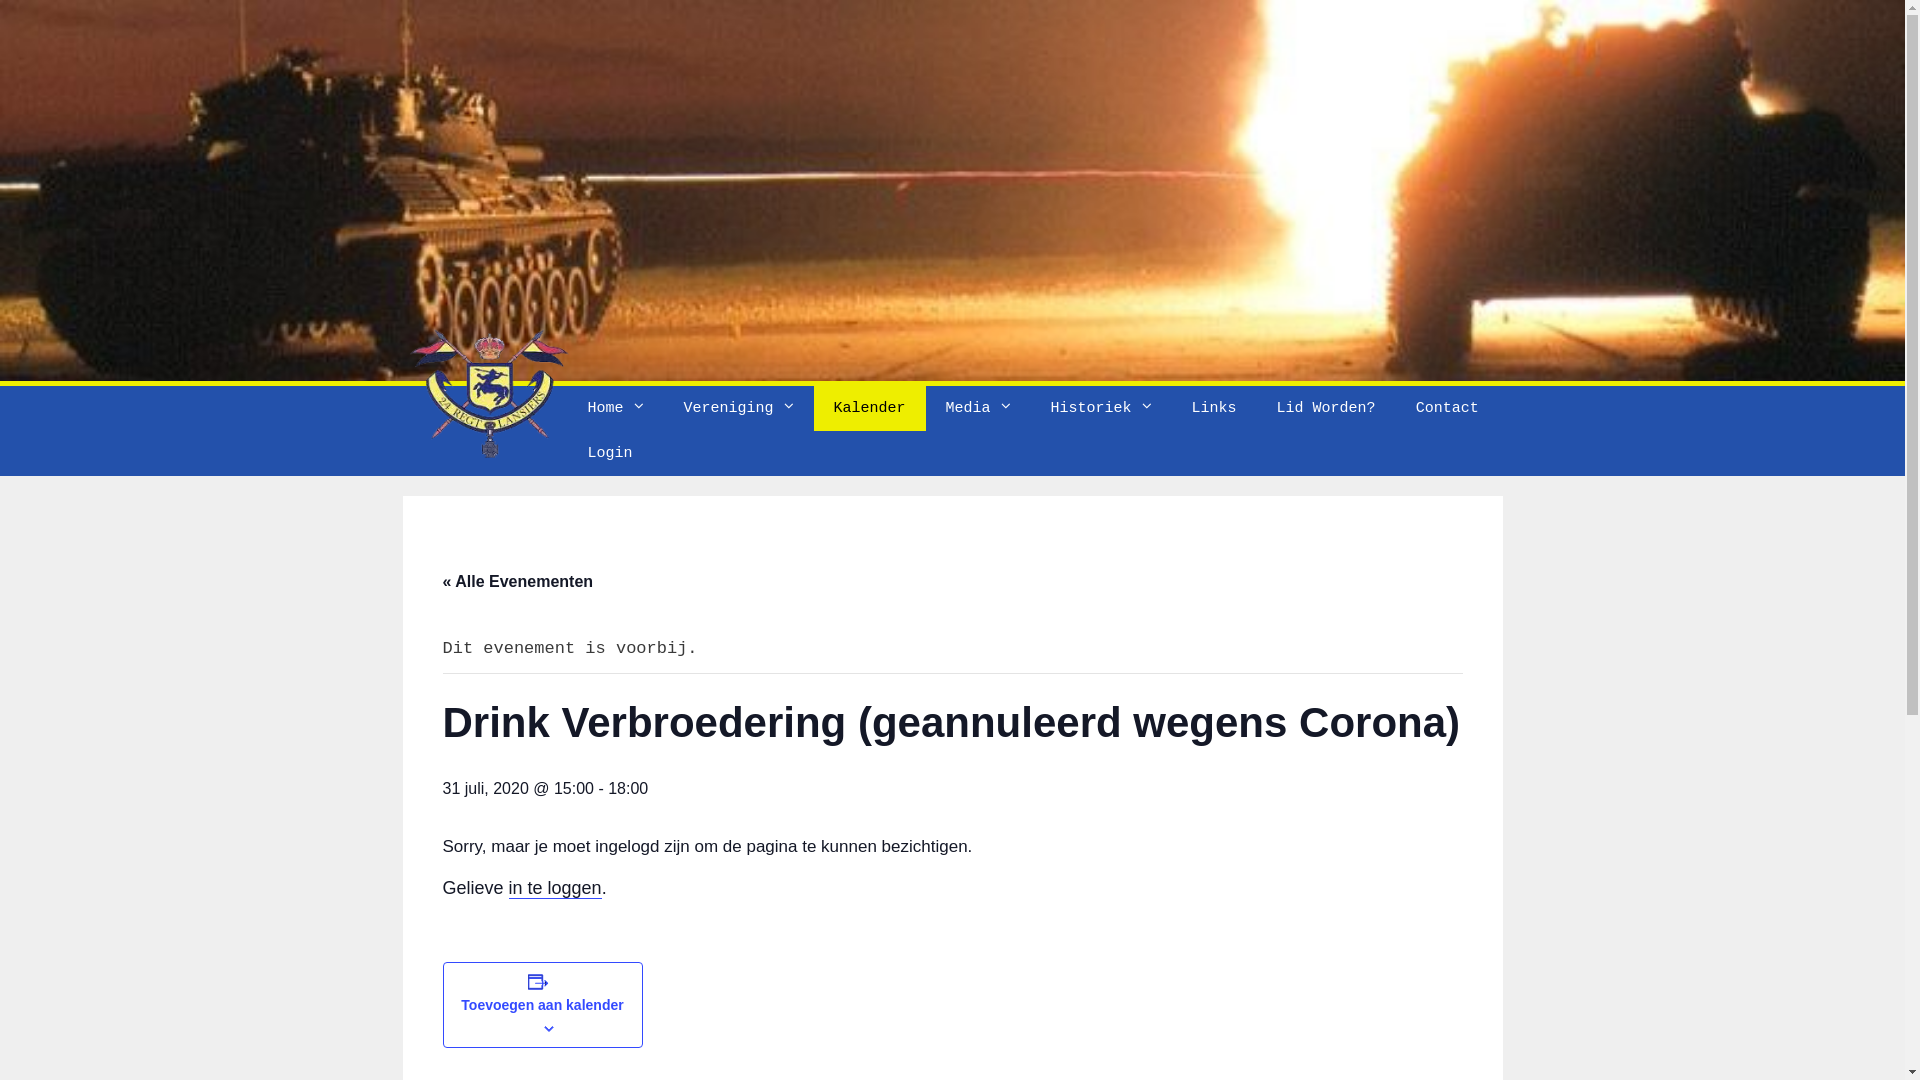 The image size is (1920, 1080). I want to click on Login, so click(610, 454).